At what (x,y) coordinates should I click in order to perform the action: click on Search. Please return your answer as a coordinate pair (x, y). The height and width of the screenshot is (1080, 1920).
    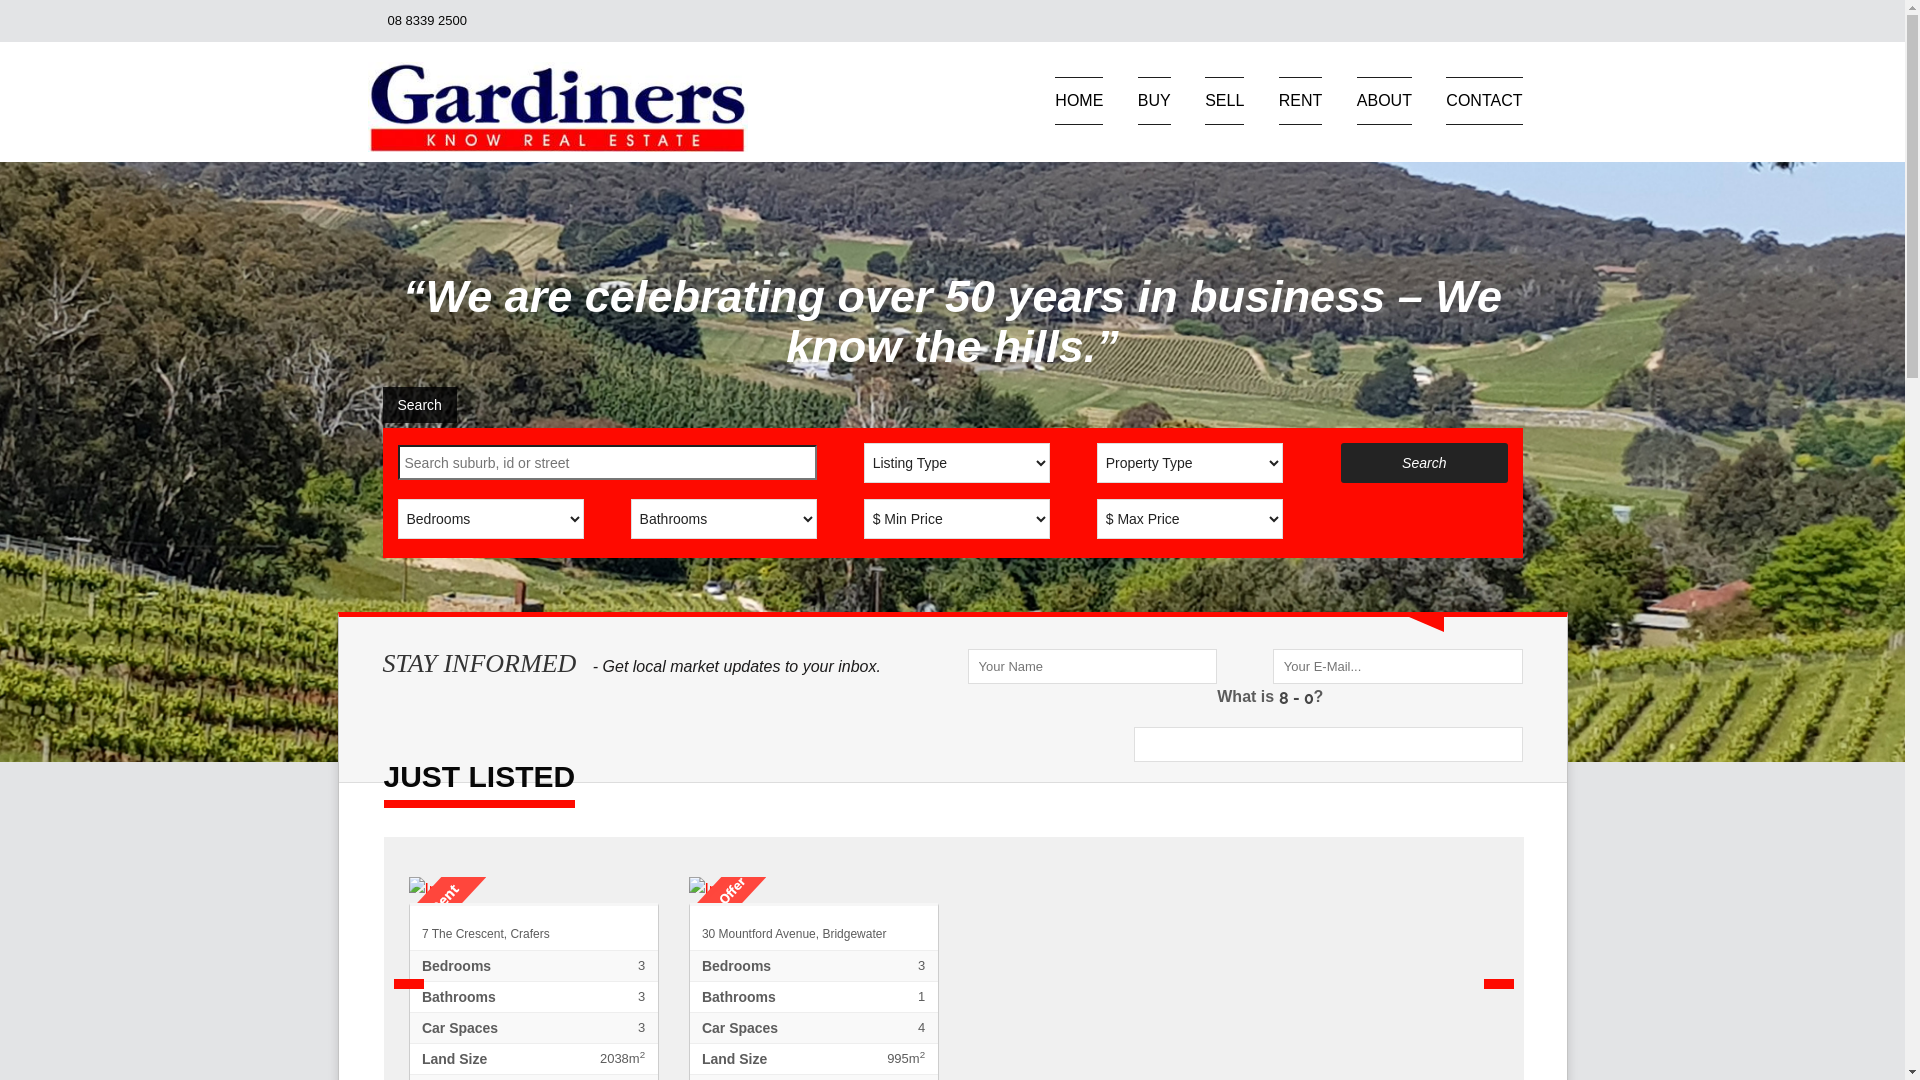
    Looking at the image, I should click on (420, 405).